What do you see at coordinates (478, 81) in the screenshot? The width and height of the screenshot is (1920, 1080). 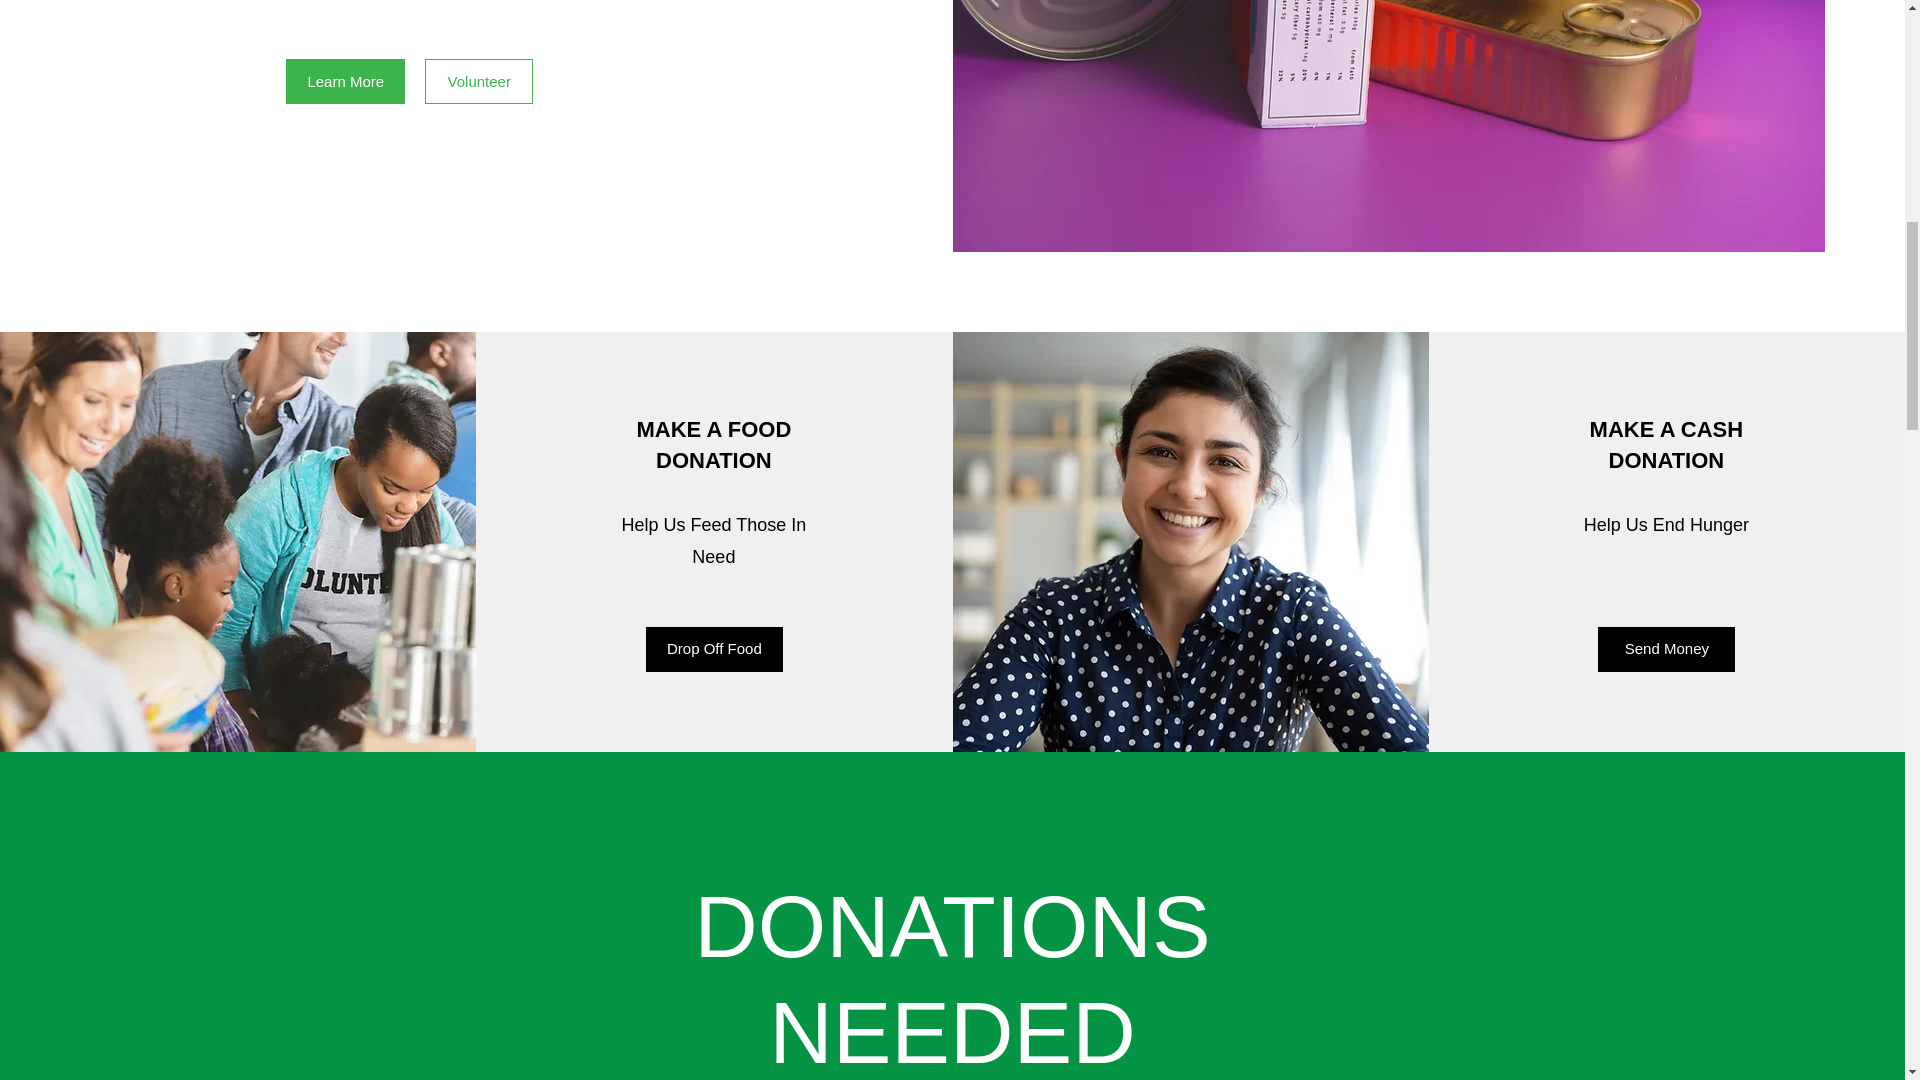 I see `Volunteer` at bounding box center [478, 81].